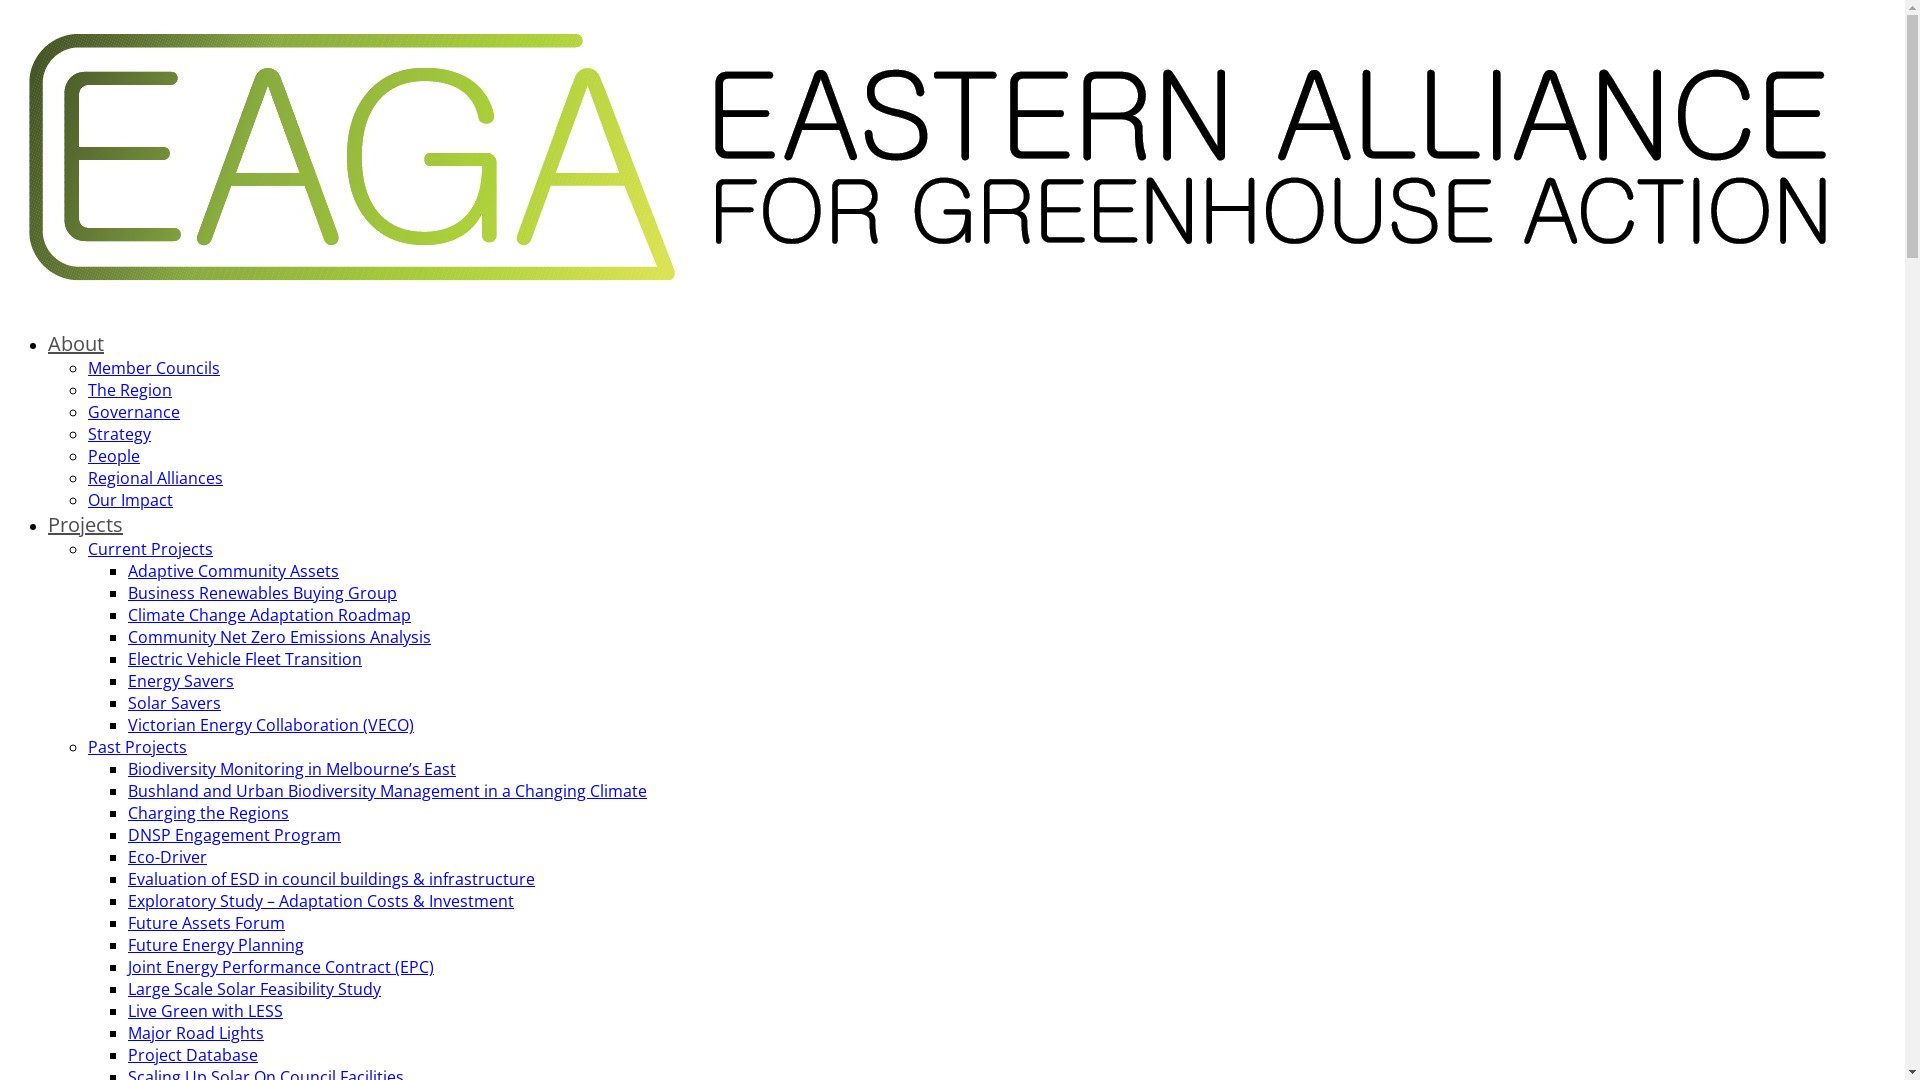 The height and width of the screenshot is (1080, 1920). I want to click on Past Projects, so click(138, 747).